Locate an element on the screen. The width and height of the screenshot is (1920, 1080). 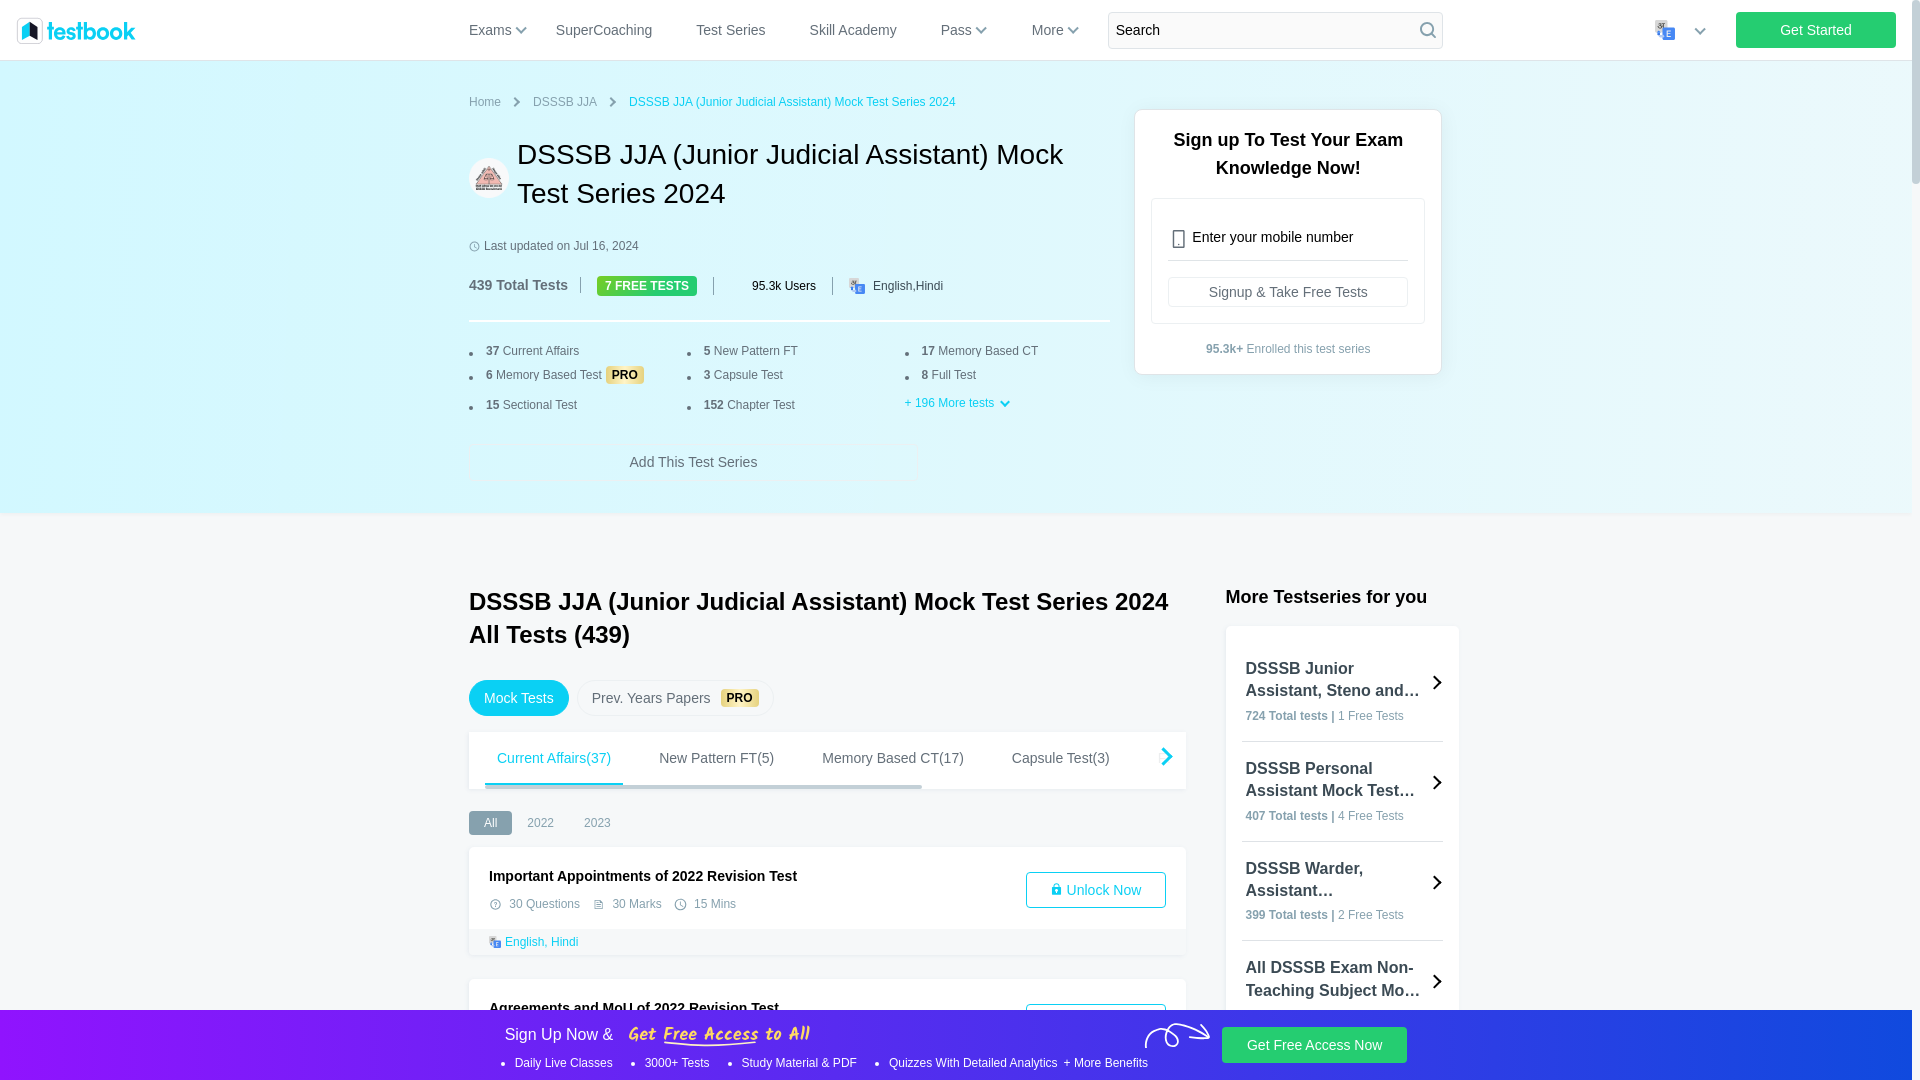
Add This Test Series is located at coordinates (854, 30).